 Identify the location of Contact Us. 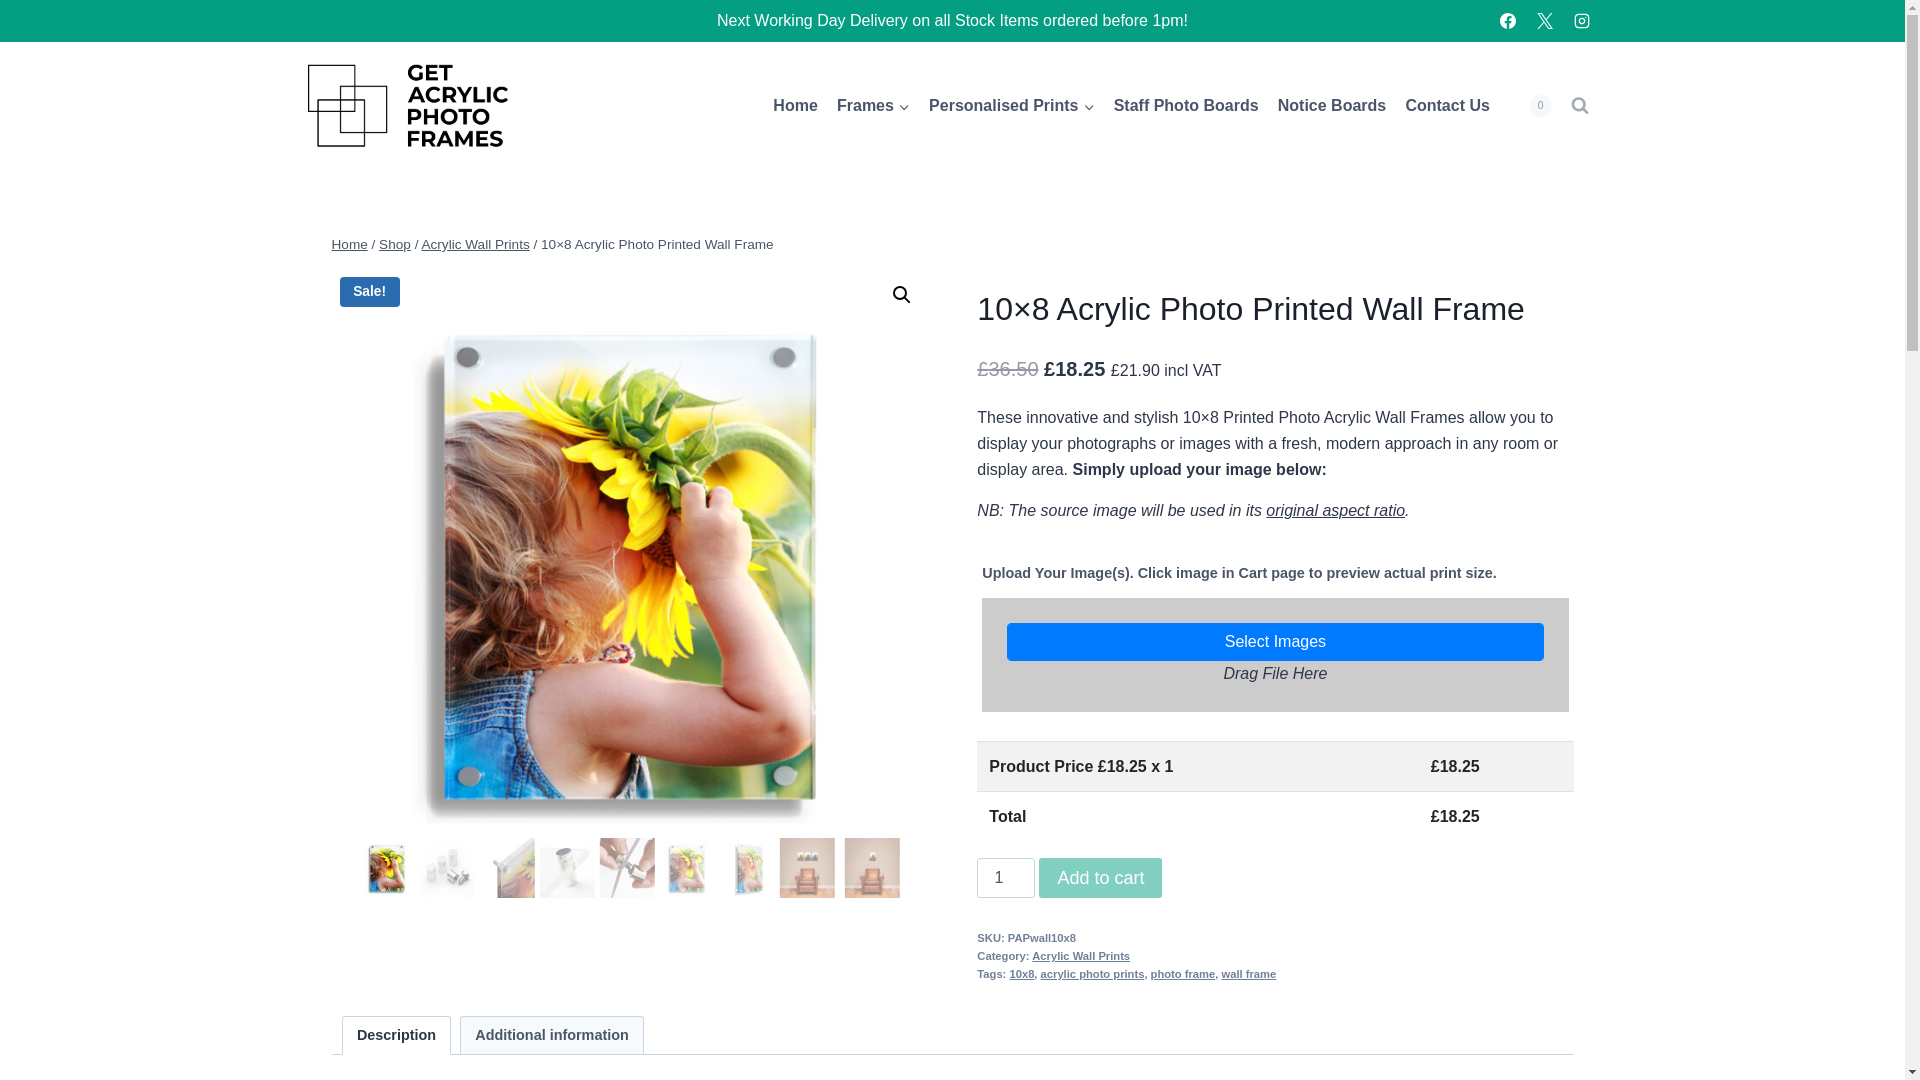
(1447, 106).